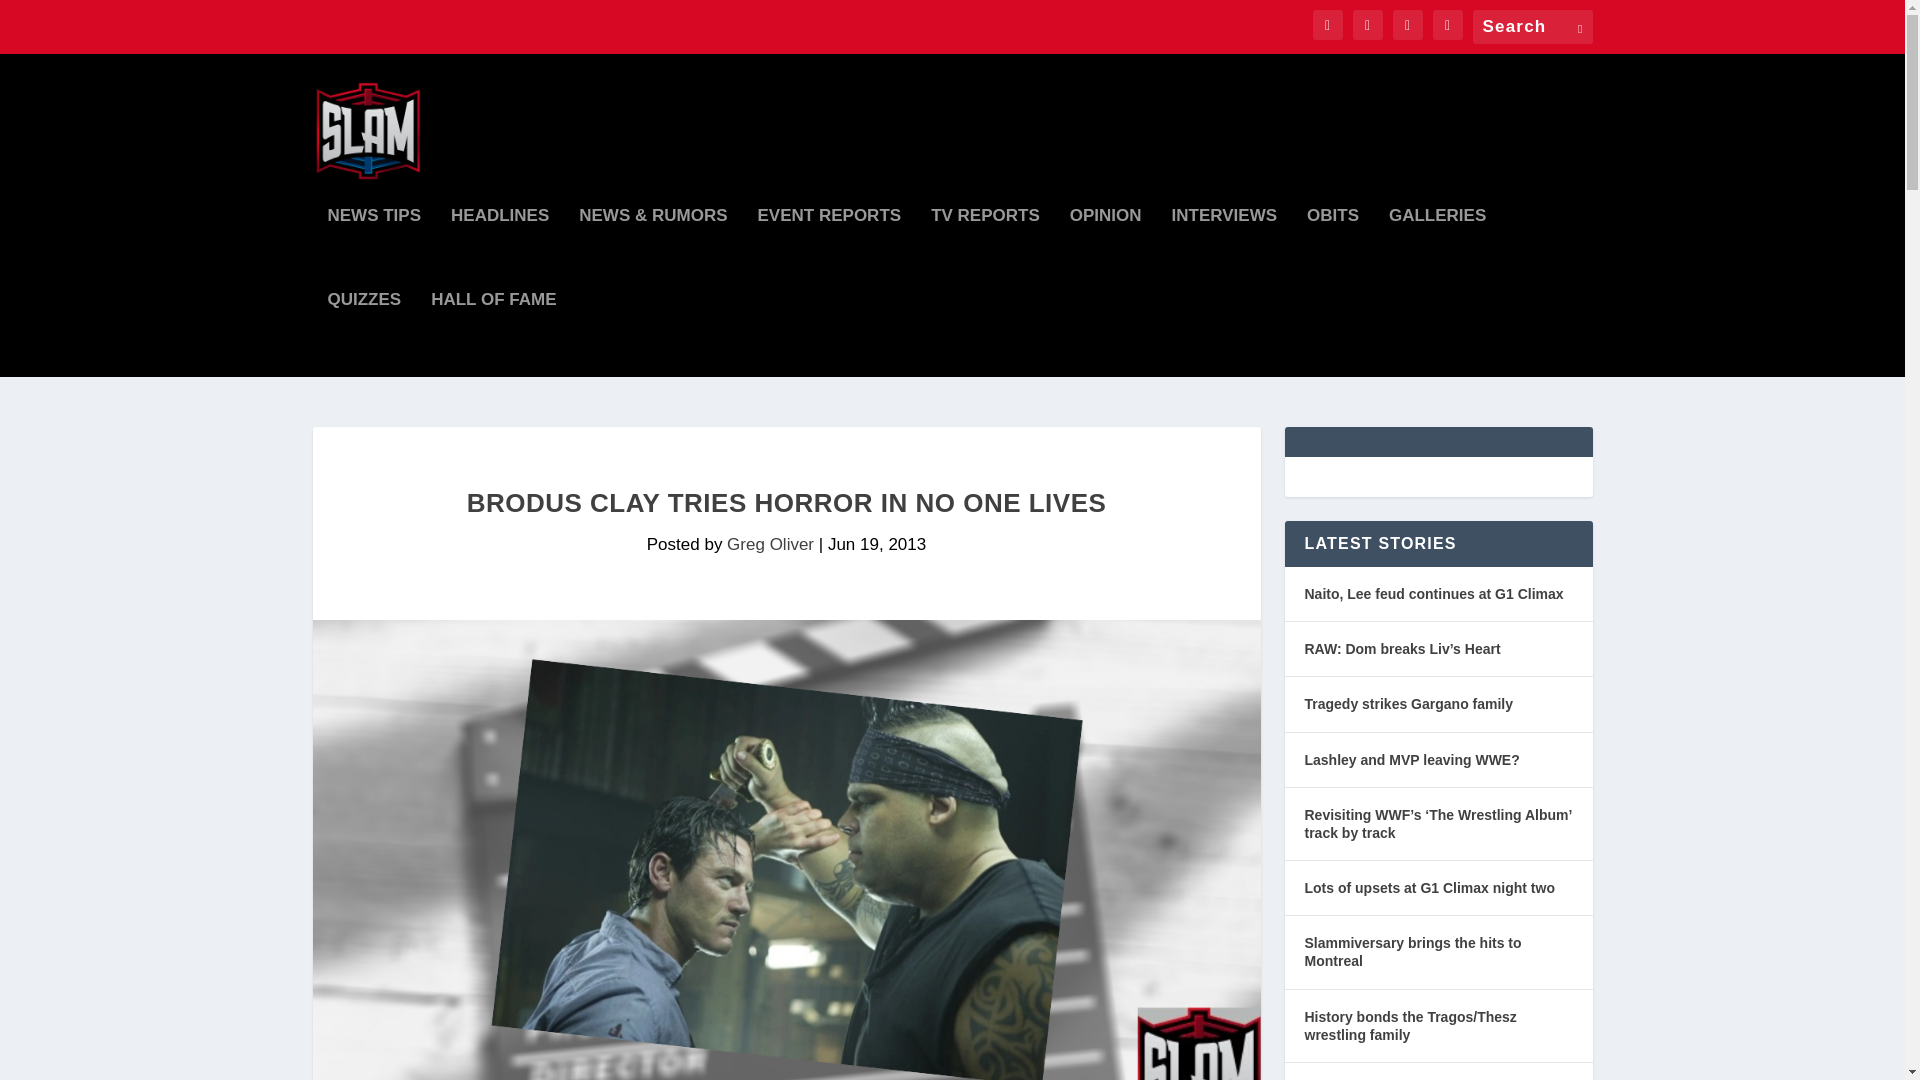 This screenshot has height=1080, width=1920. What do you see at coordinates (770, 544) in the screenshot?
I see `Greg Oliver` at bounding box center [770, 544].